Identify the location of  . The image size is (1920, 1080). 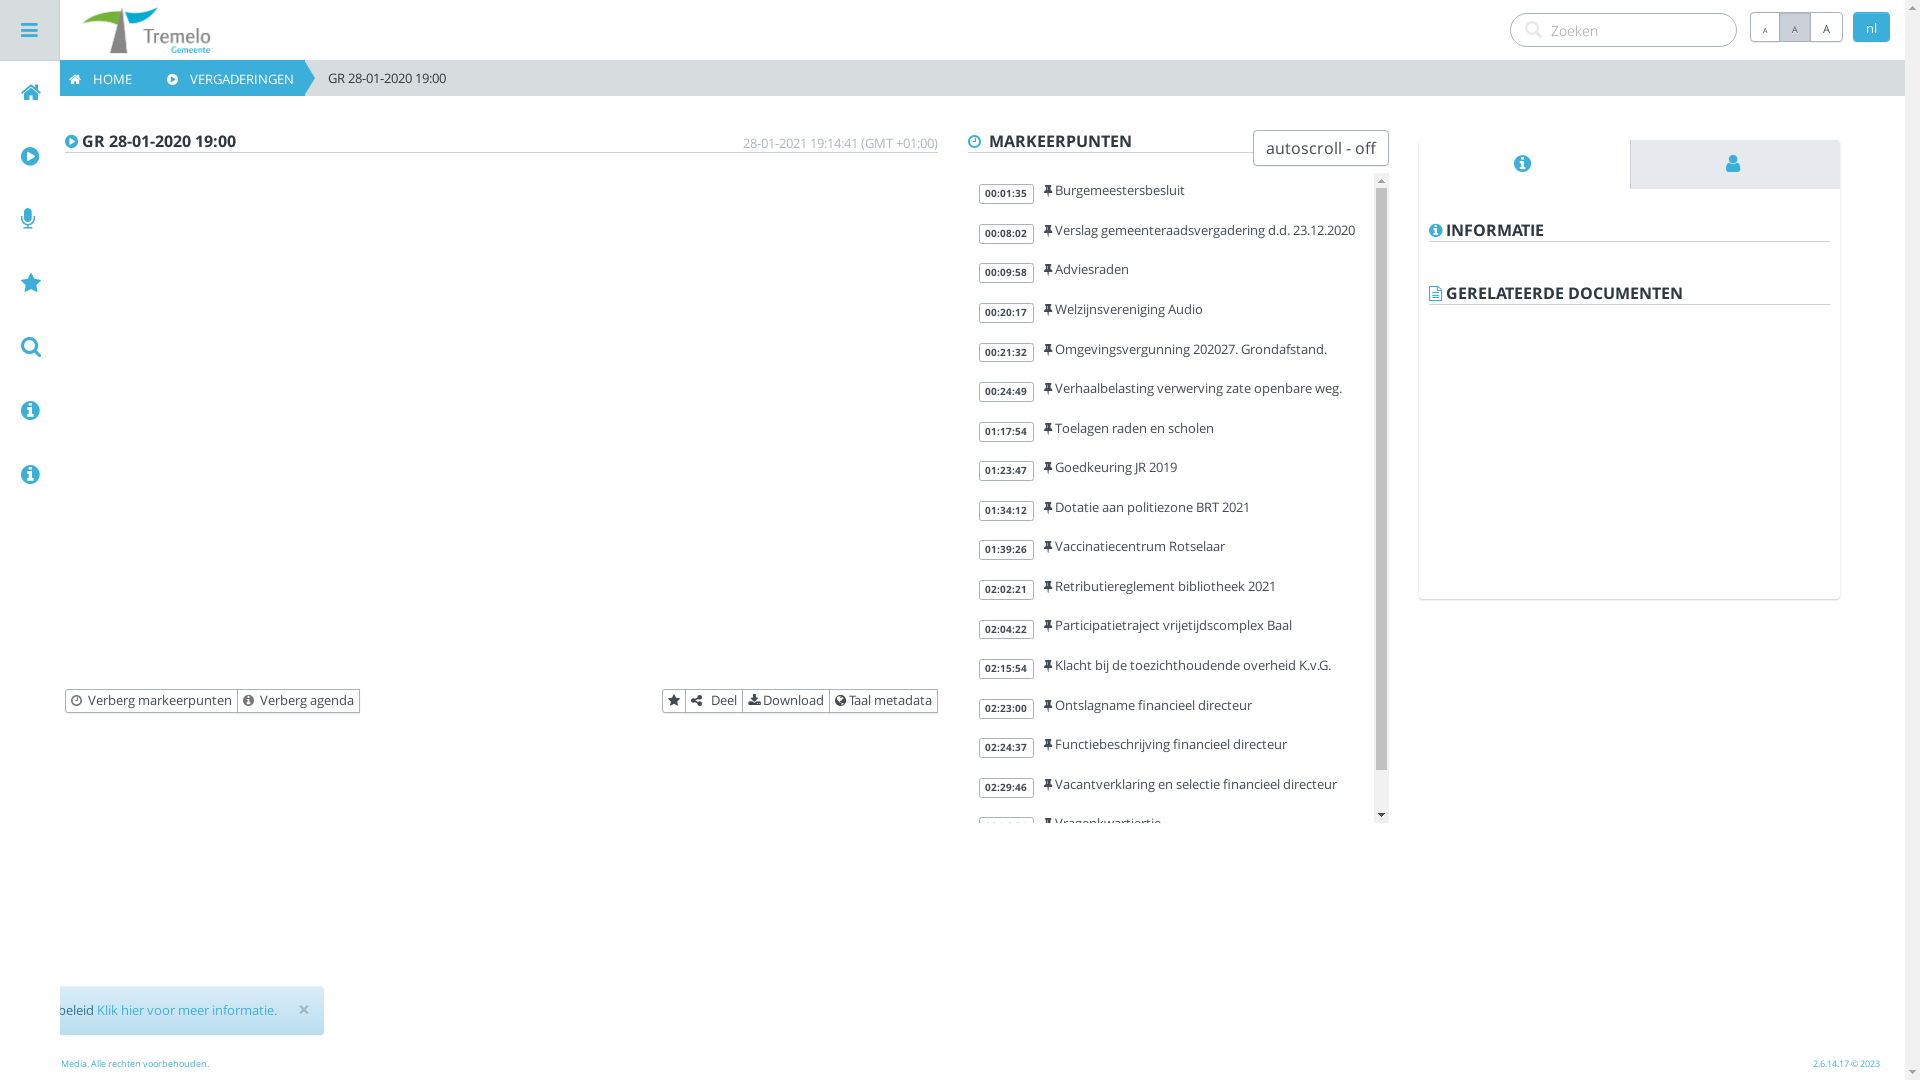
(1736, 164).